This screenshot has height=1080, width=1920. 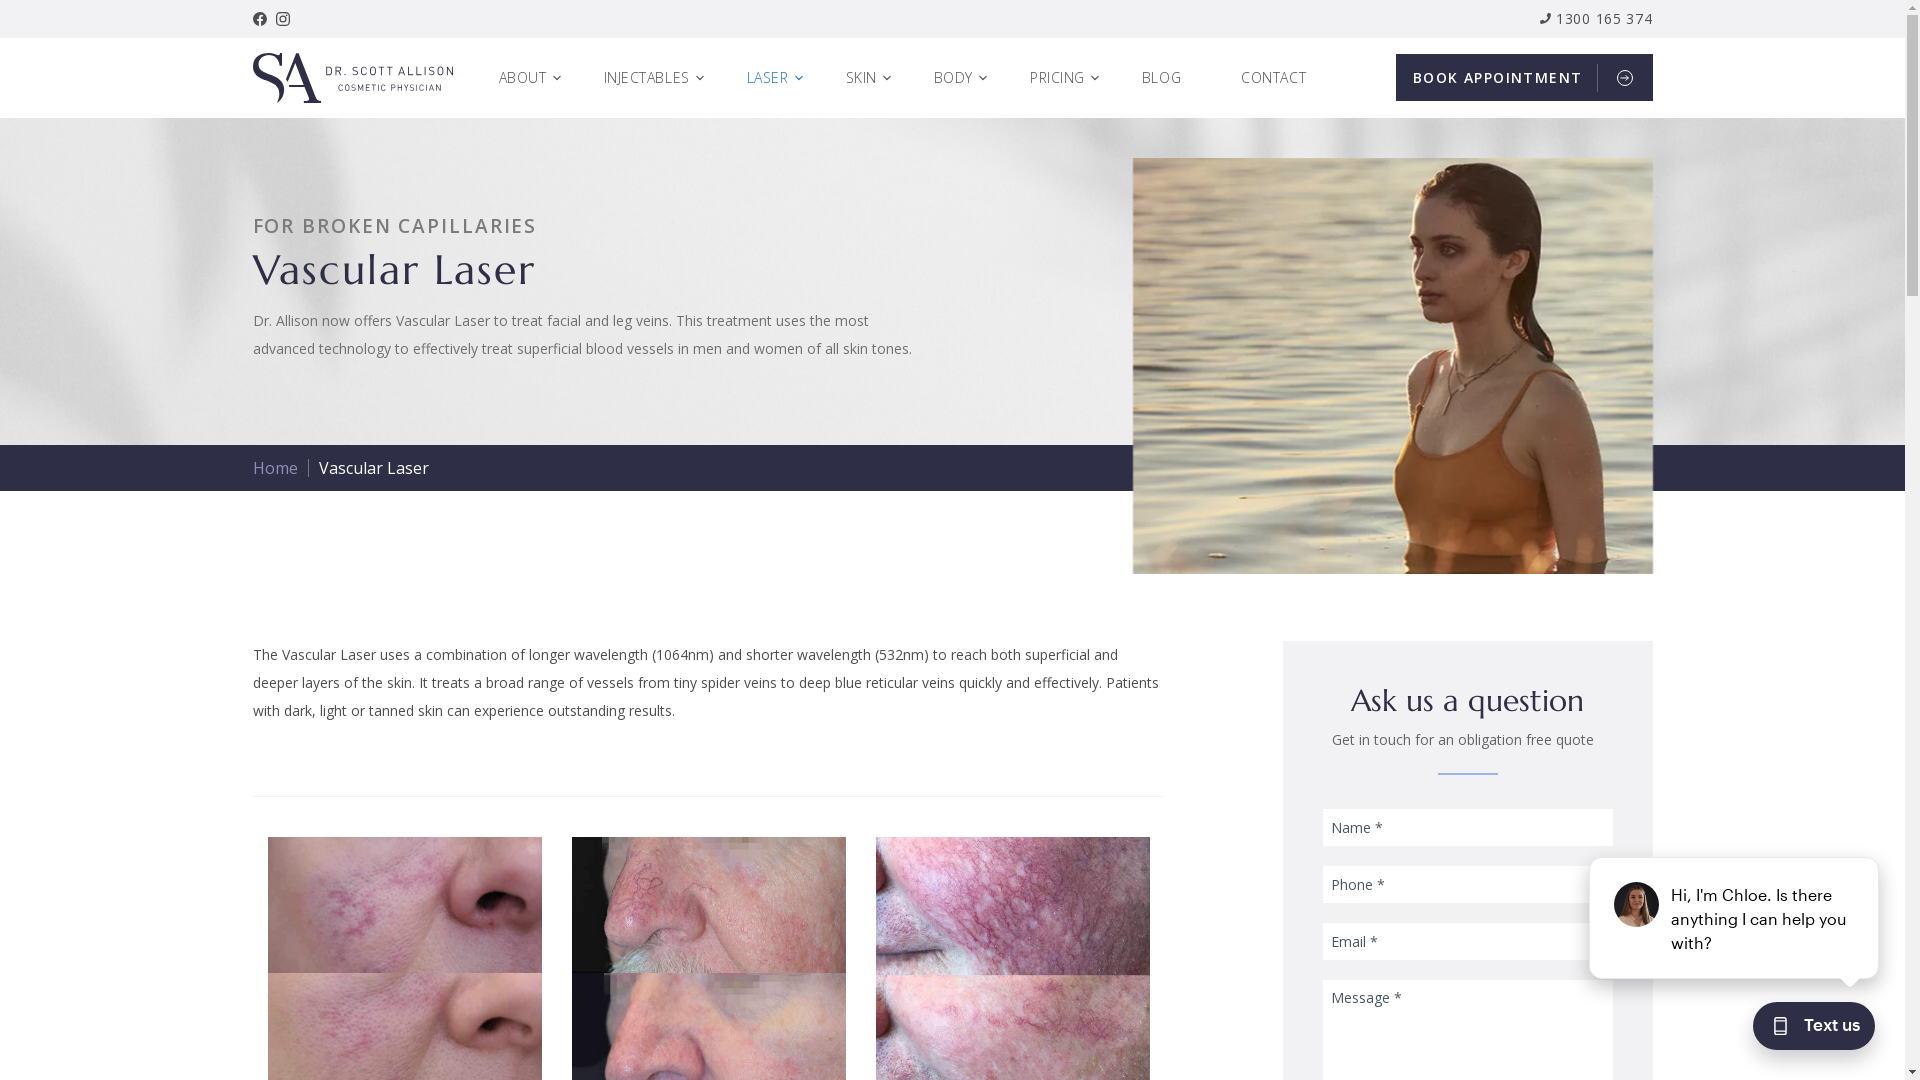 What do you see at coordinates (1066, 78) in the screenshot?
I see `PRICING` at bounding box center [1066, 78].